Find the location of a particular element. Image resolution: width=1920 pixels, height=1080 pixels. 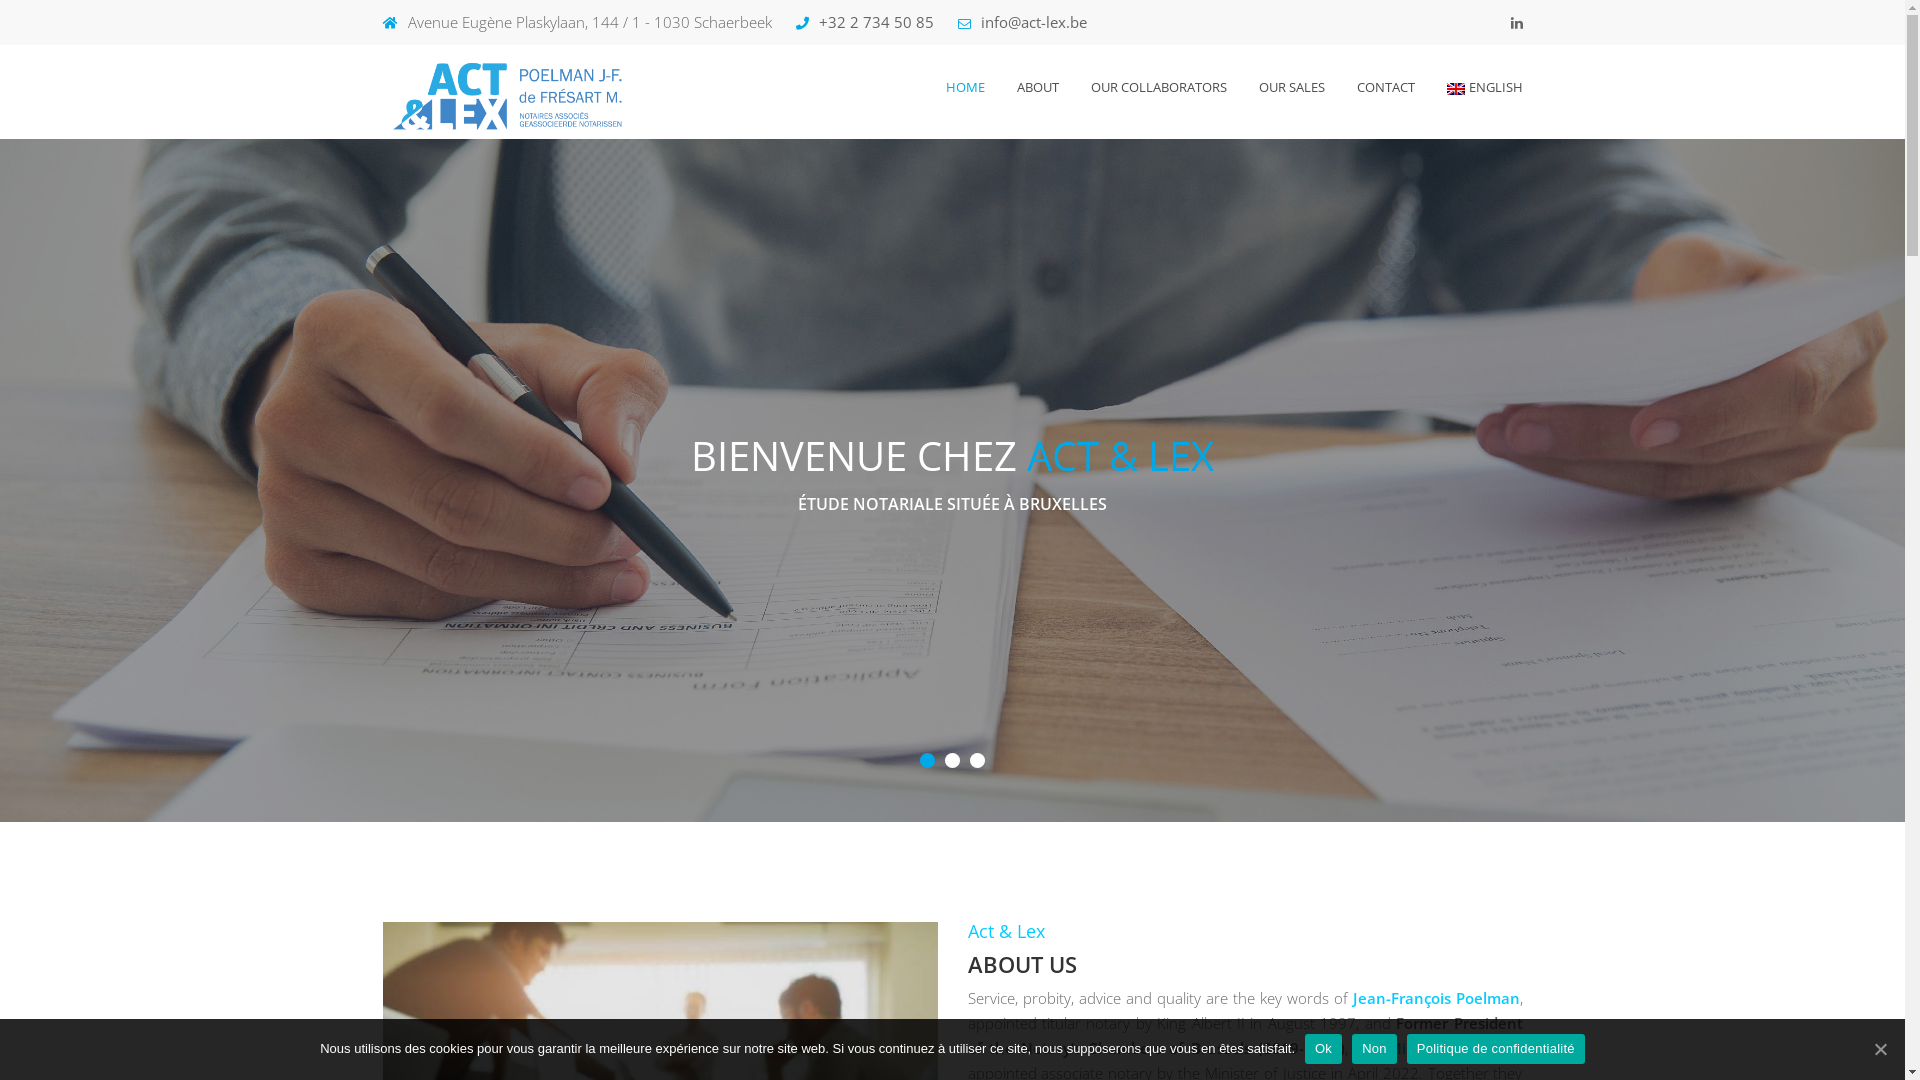

Linkedin is located at coordinates (1516, 22).